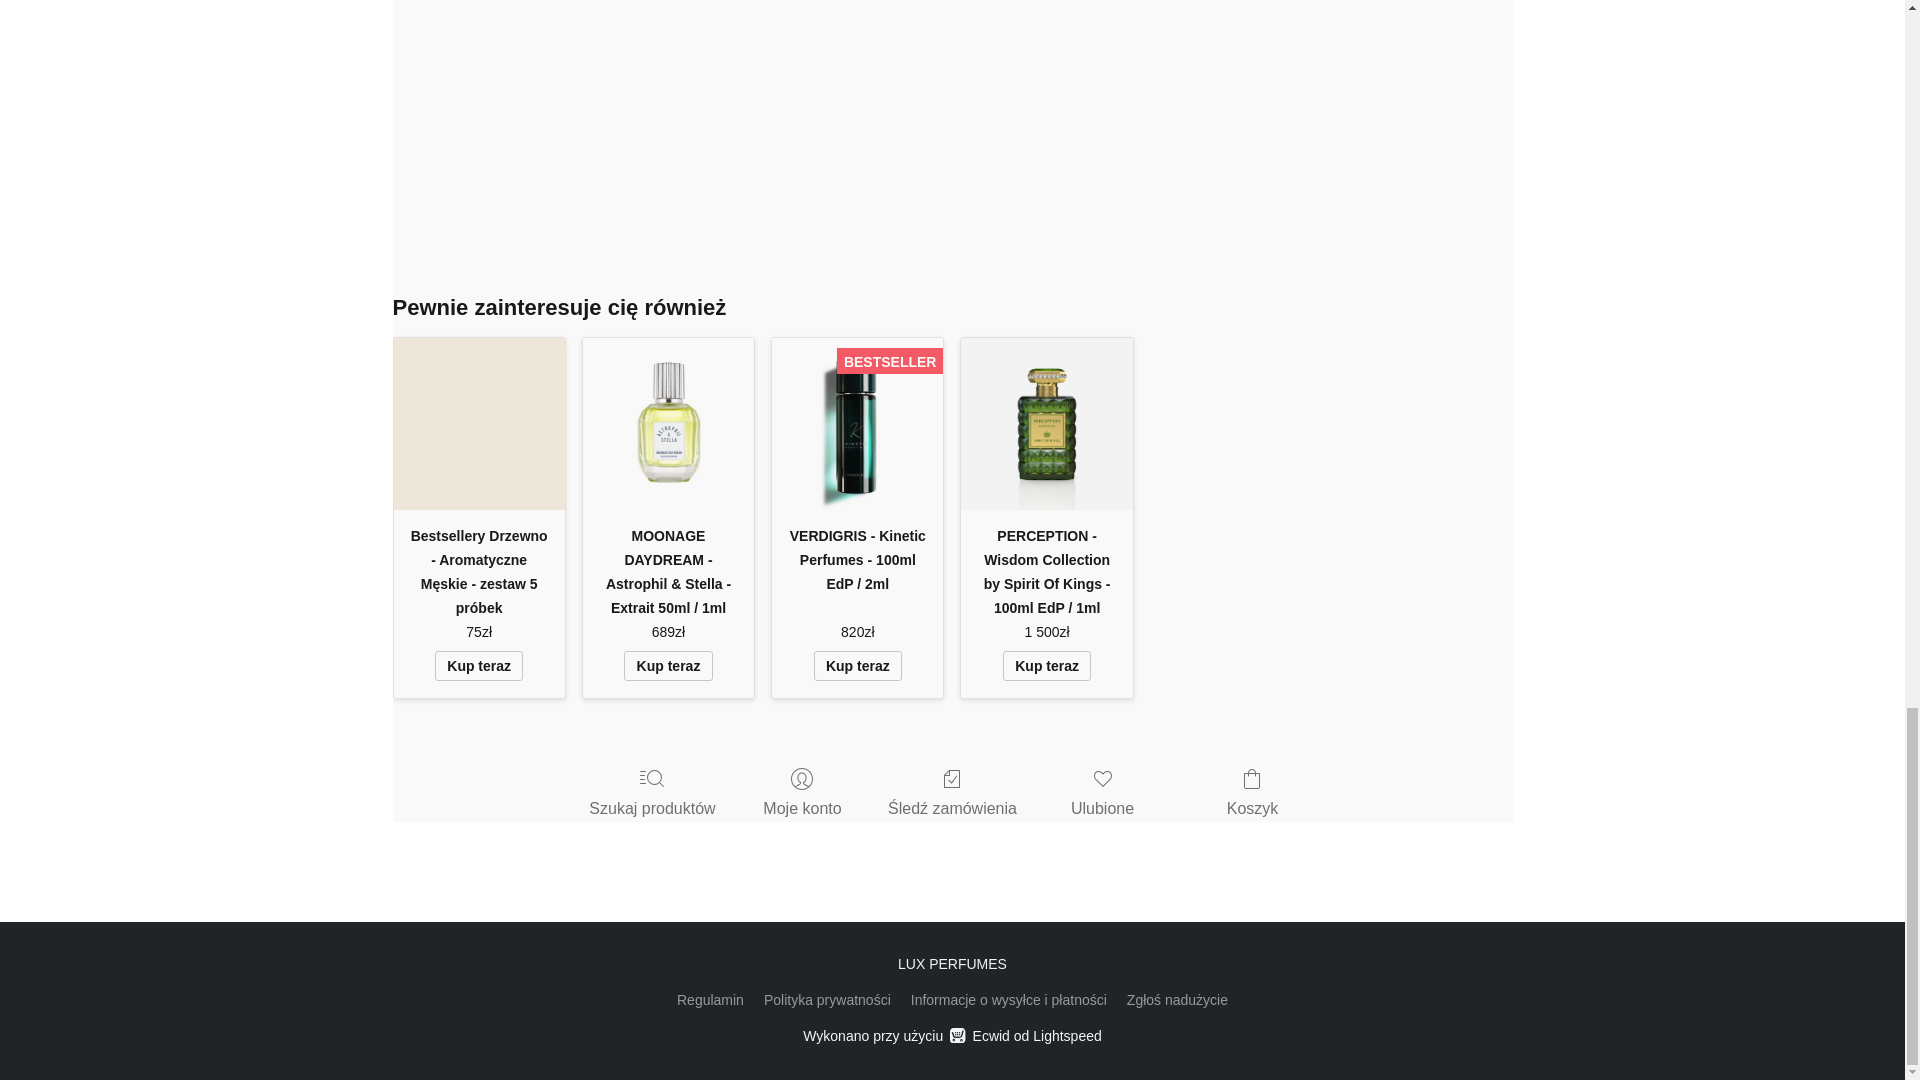 The height and width of the screenshot is (1080, 1920). I want to click on Kup teraz, so click(668, 666).